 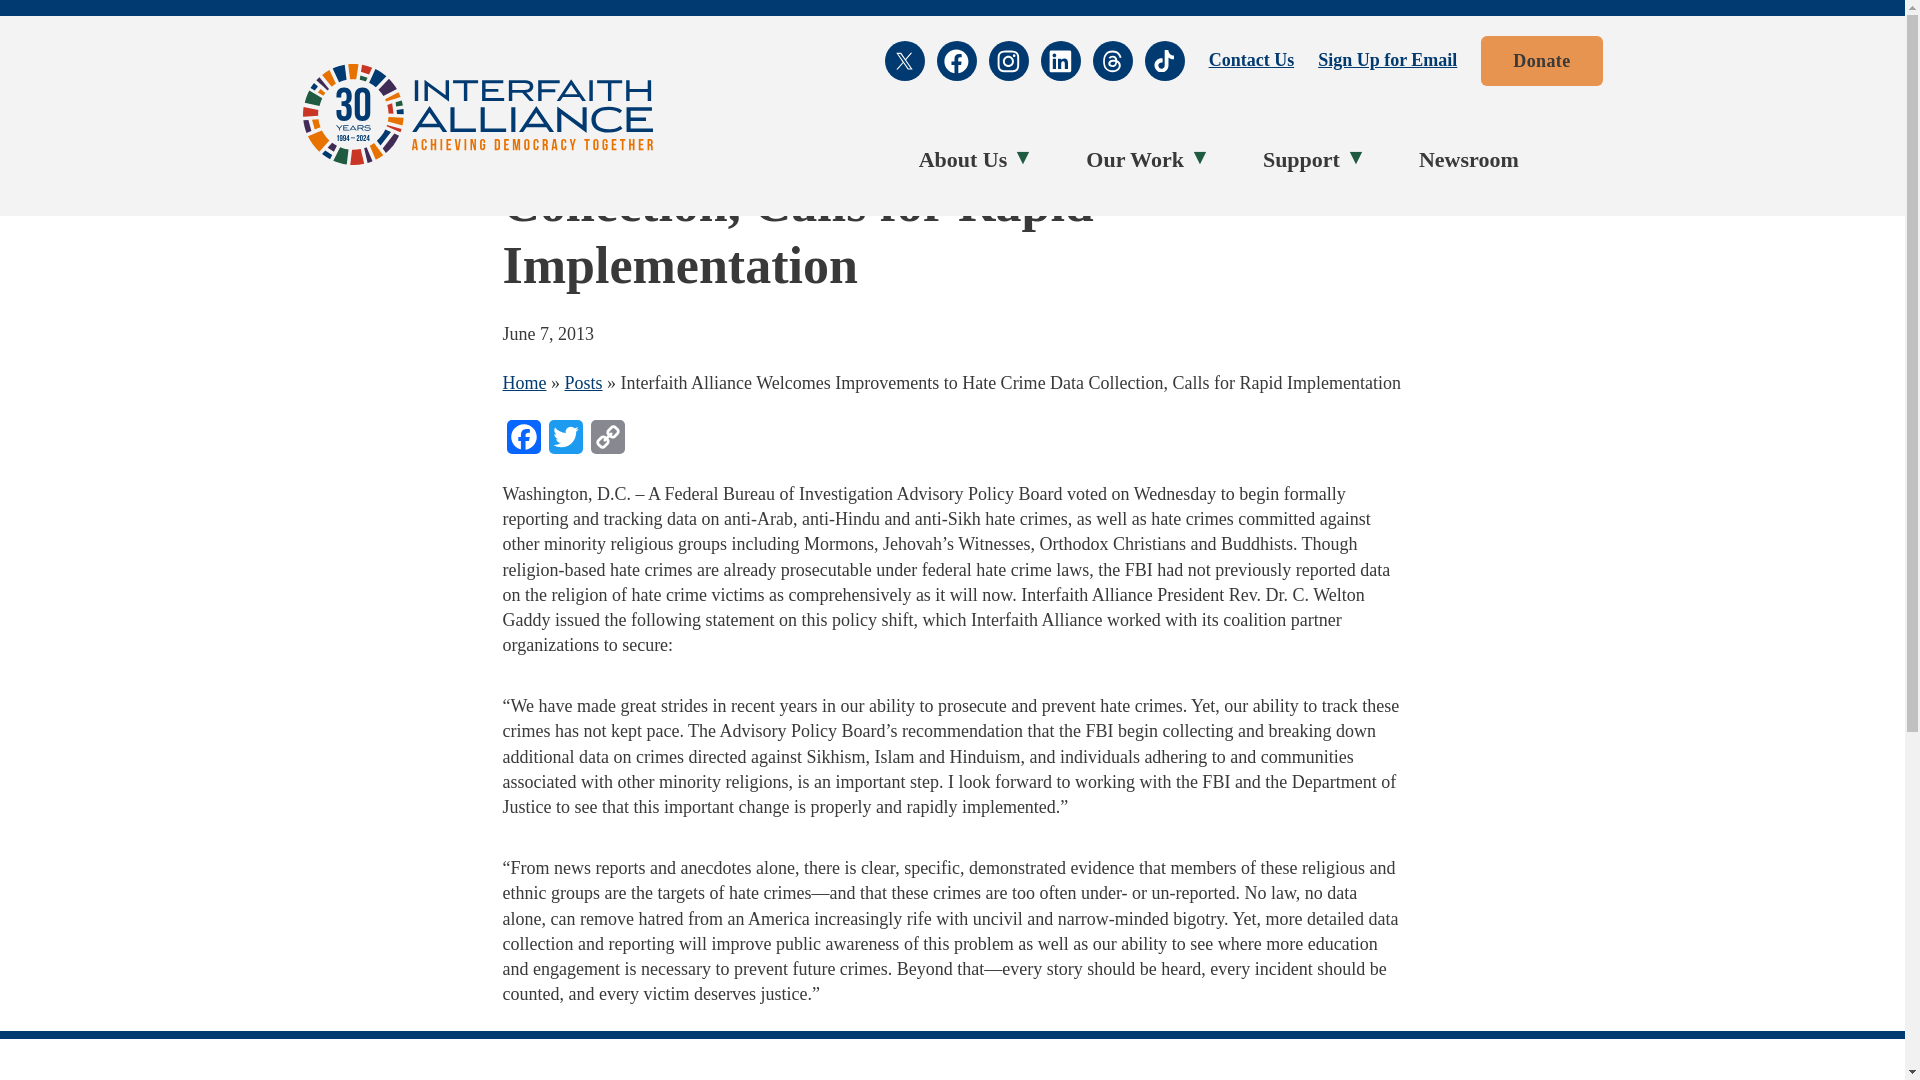 I want to click on Threads, so click(x=1112, y=61).